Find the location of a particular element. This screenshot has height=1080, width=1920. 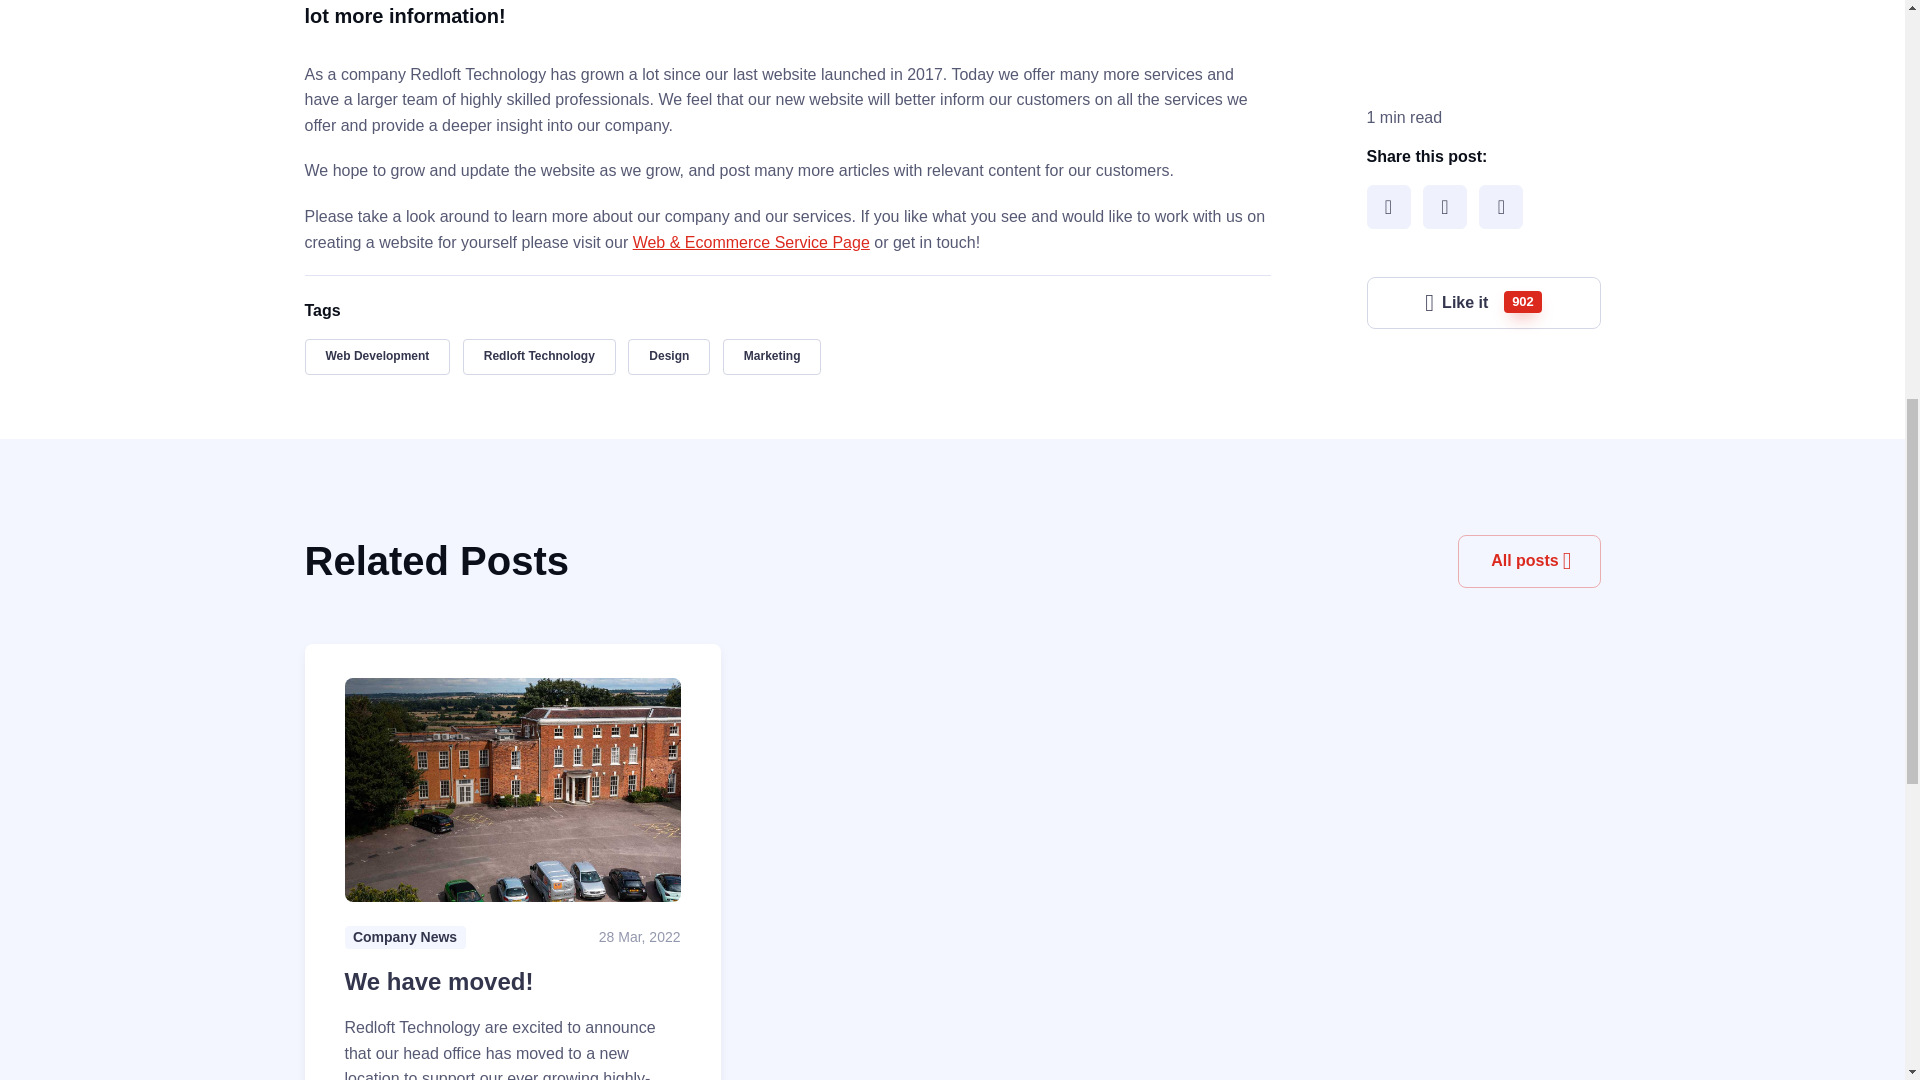

Web and Ecommerce Service Page is located at coordinates (751, 242).